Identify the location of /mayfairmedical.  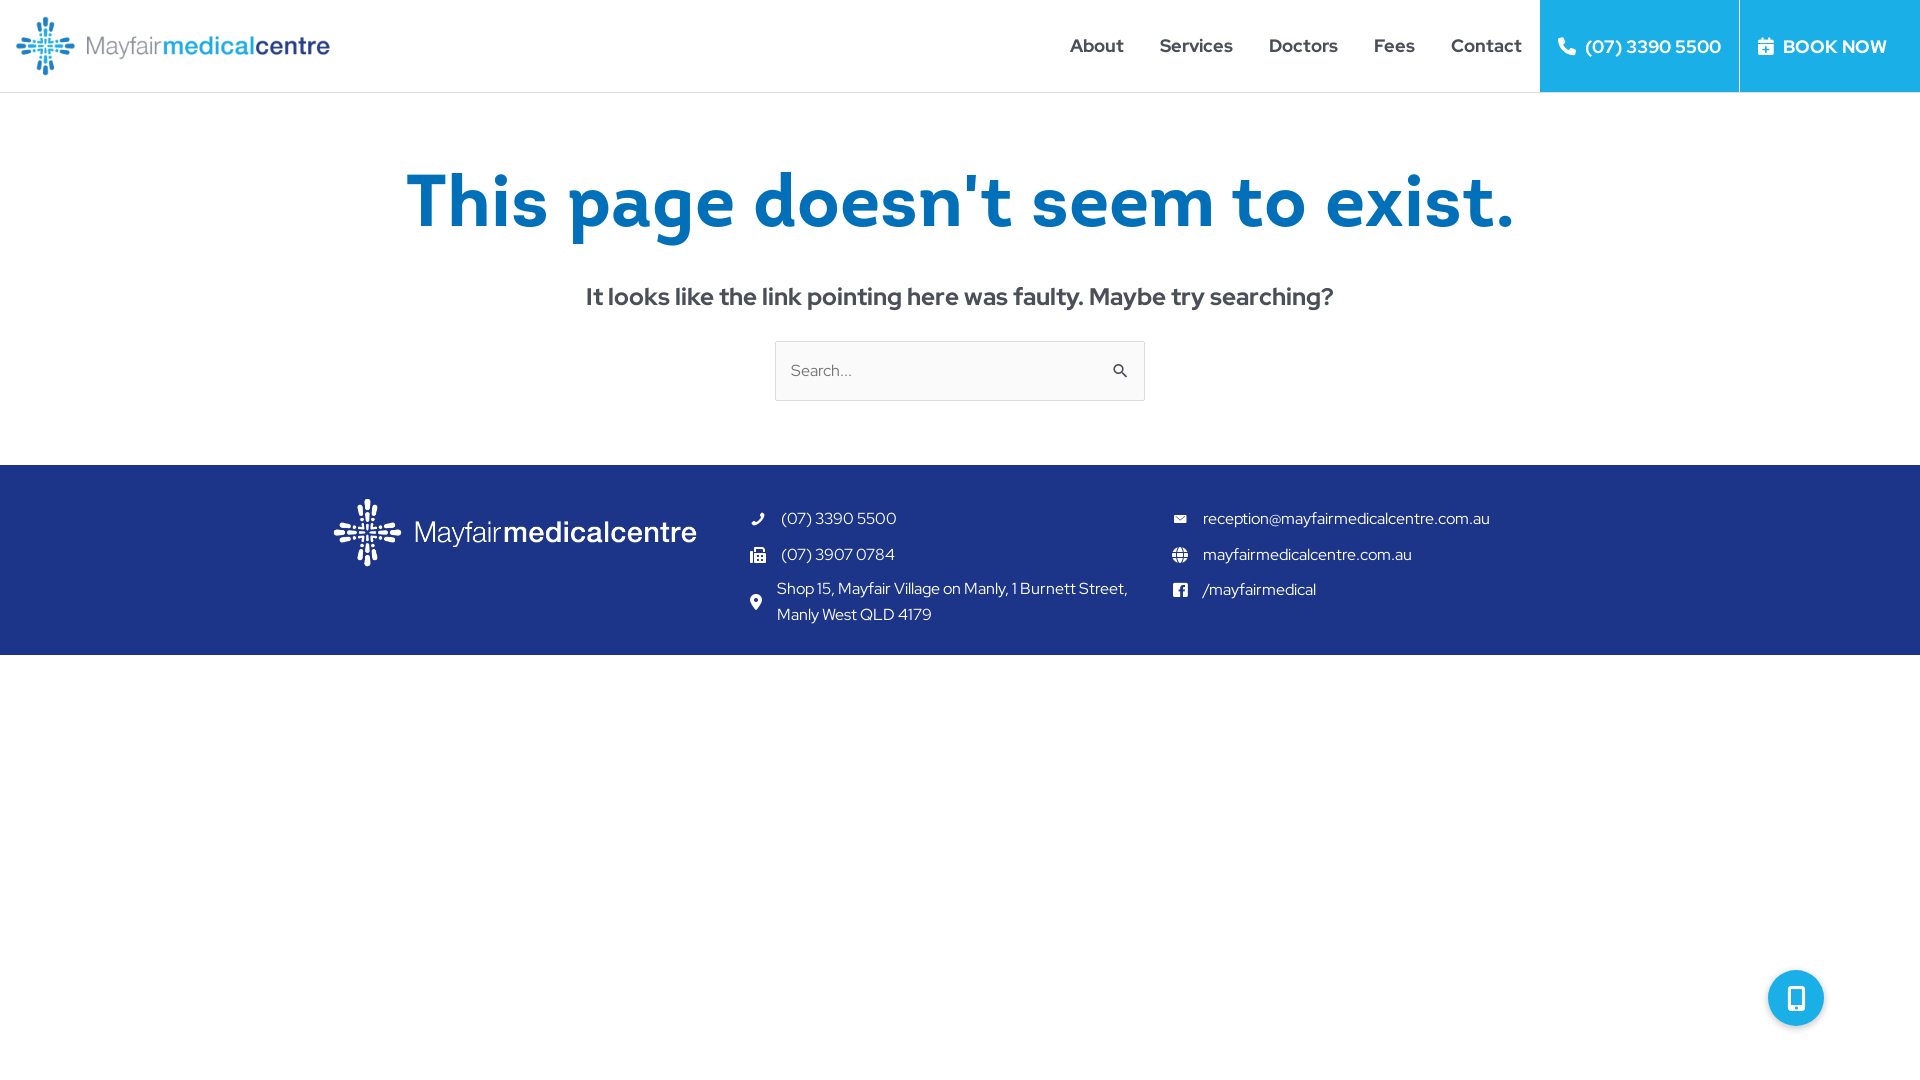
(1260, 590).